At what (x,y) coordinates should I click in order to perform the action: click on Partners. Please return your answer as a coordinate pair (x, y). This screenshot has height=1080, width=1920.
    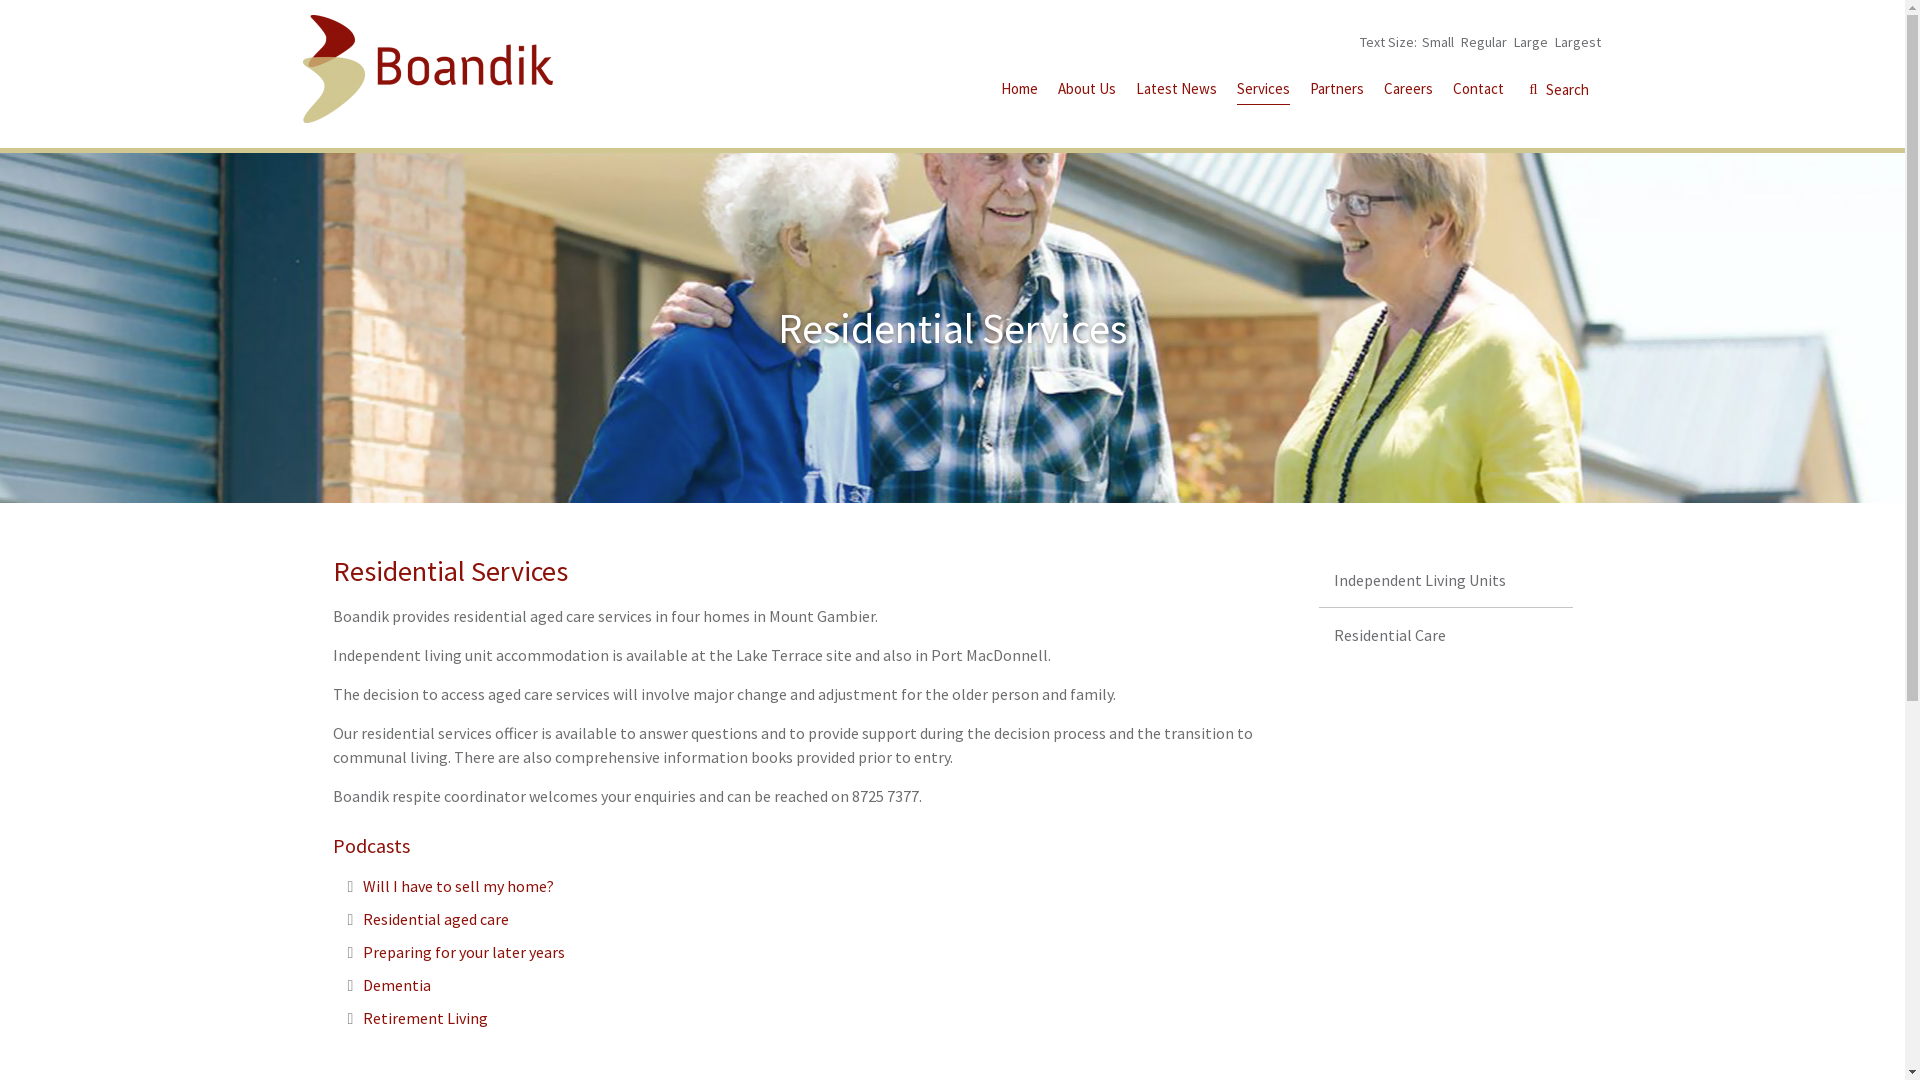
    Looking at the image, I should click on (1337, 92).